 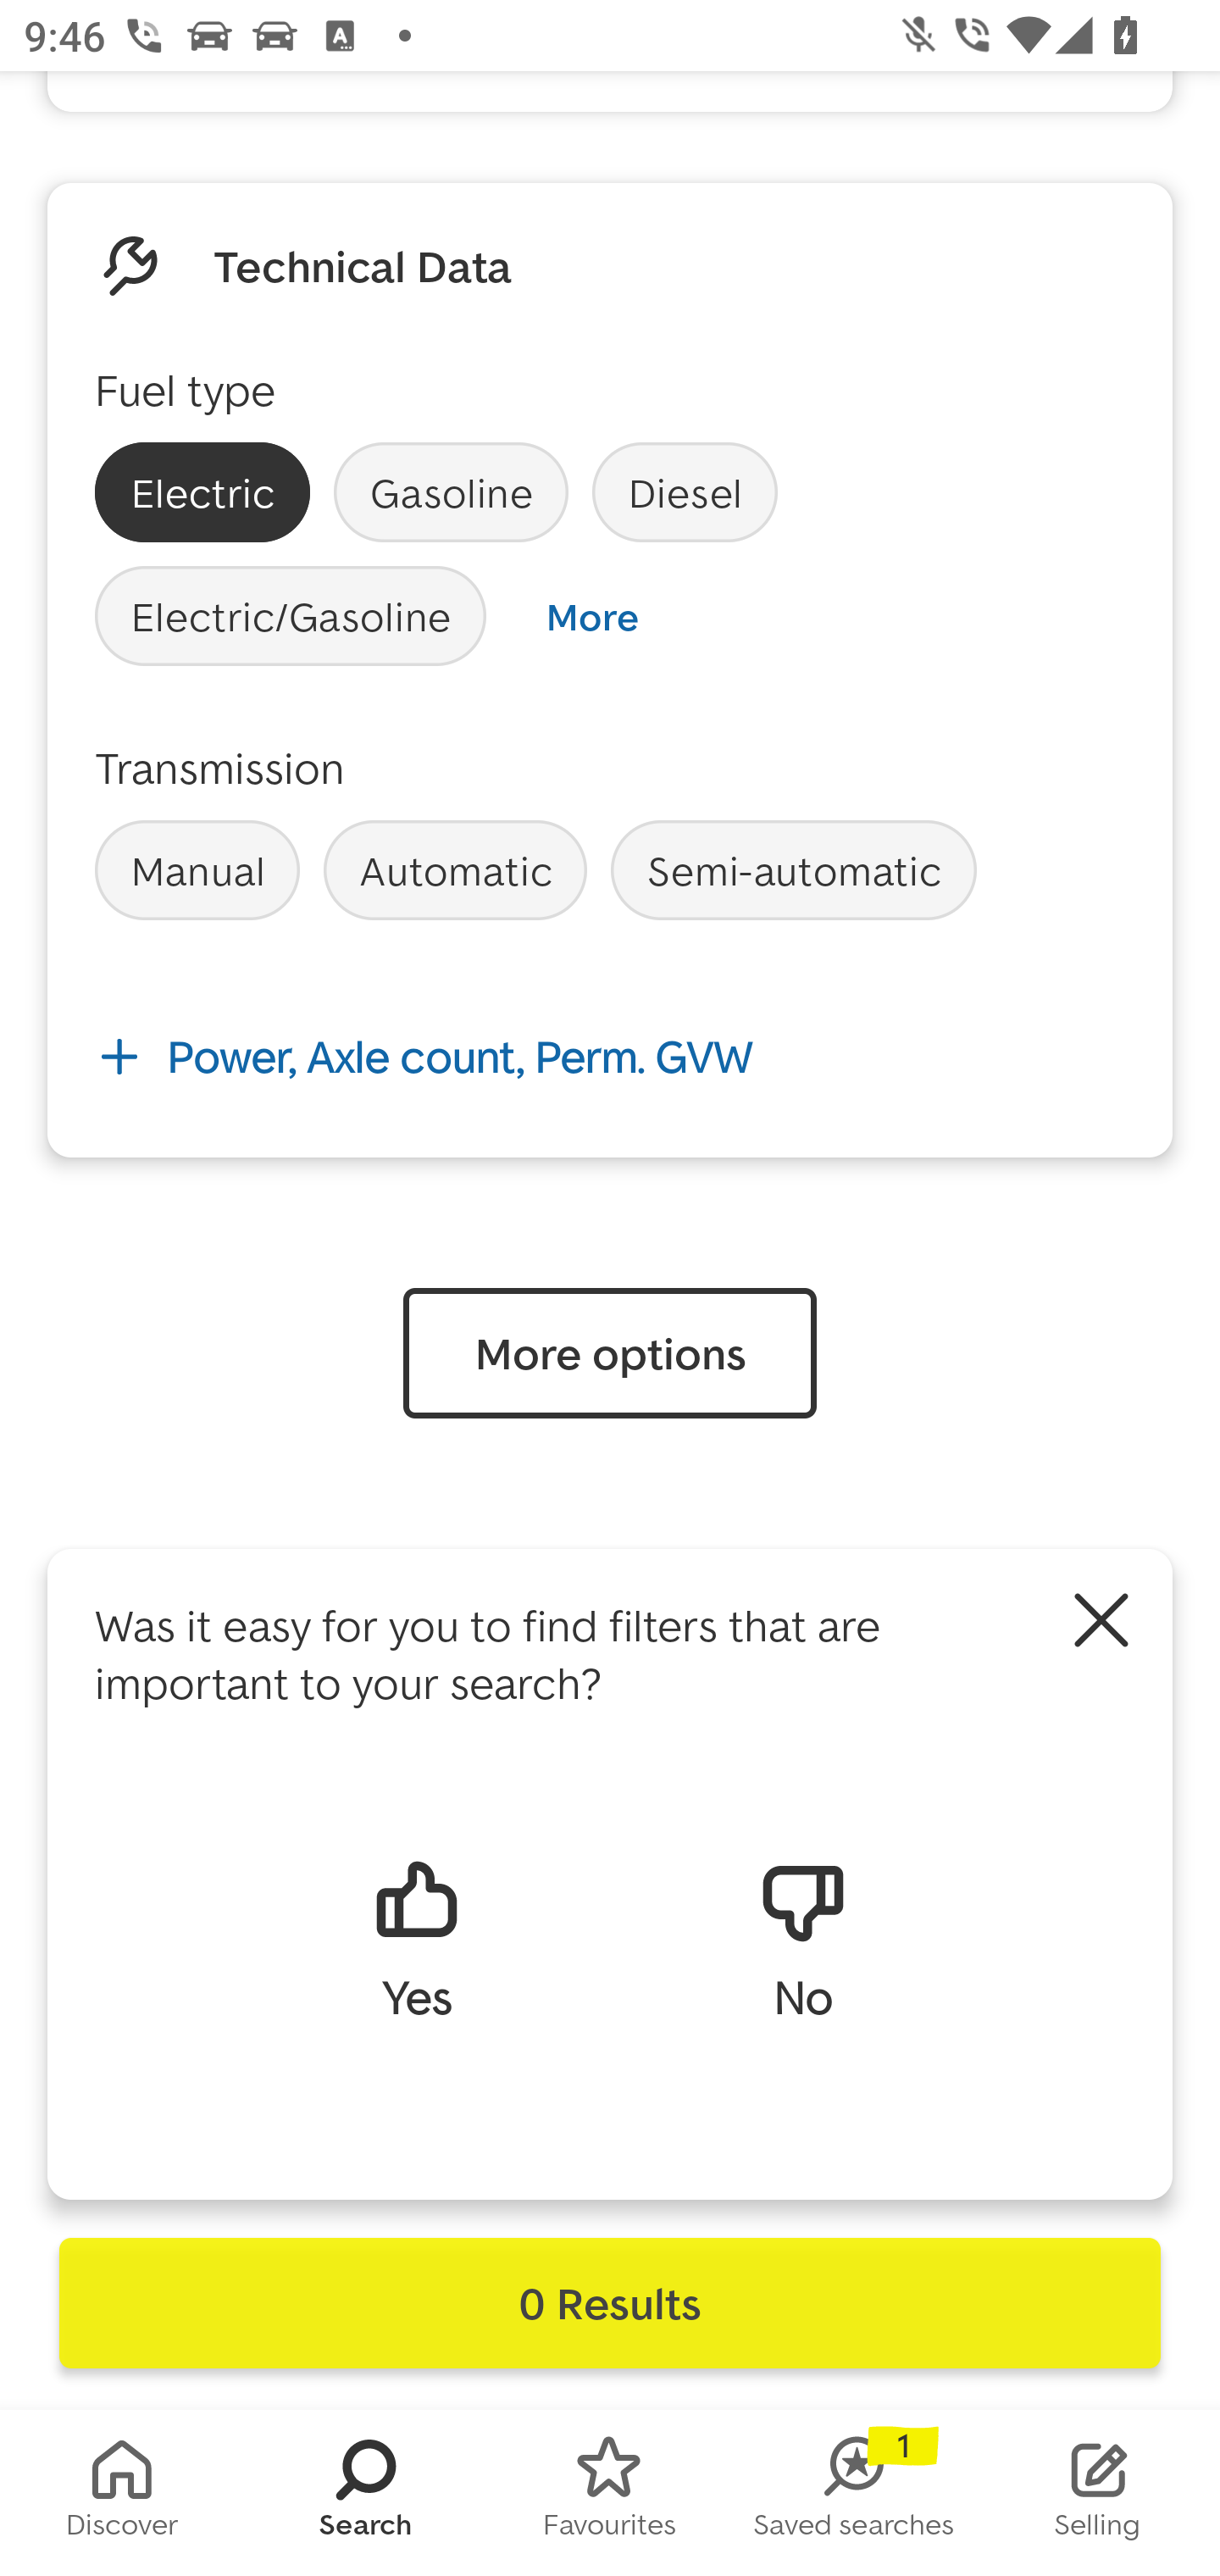 What do you see at coordinates (794, 869) in the screenshot?
I see `Semi-automatic` at bounding box center [794, 869].